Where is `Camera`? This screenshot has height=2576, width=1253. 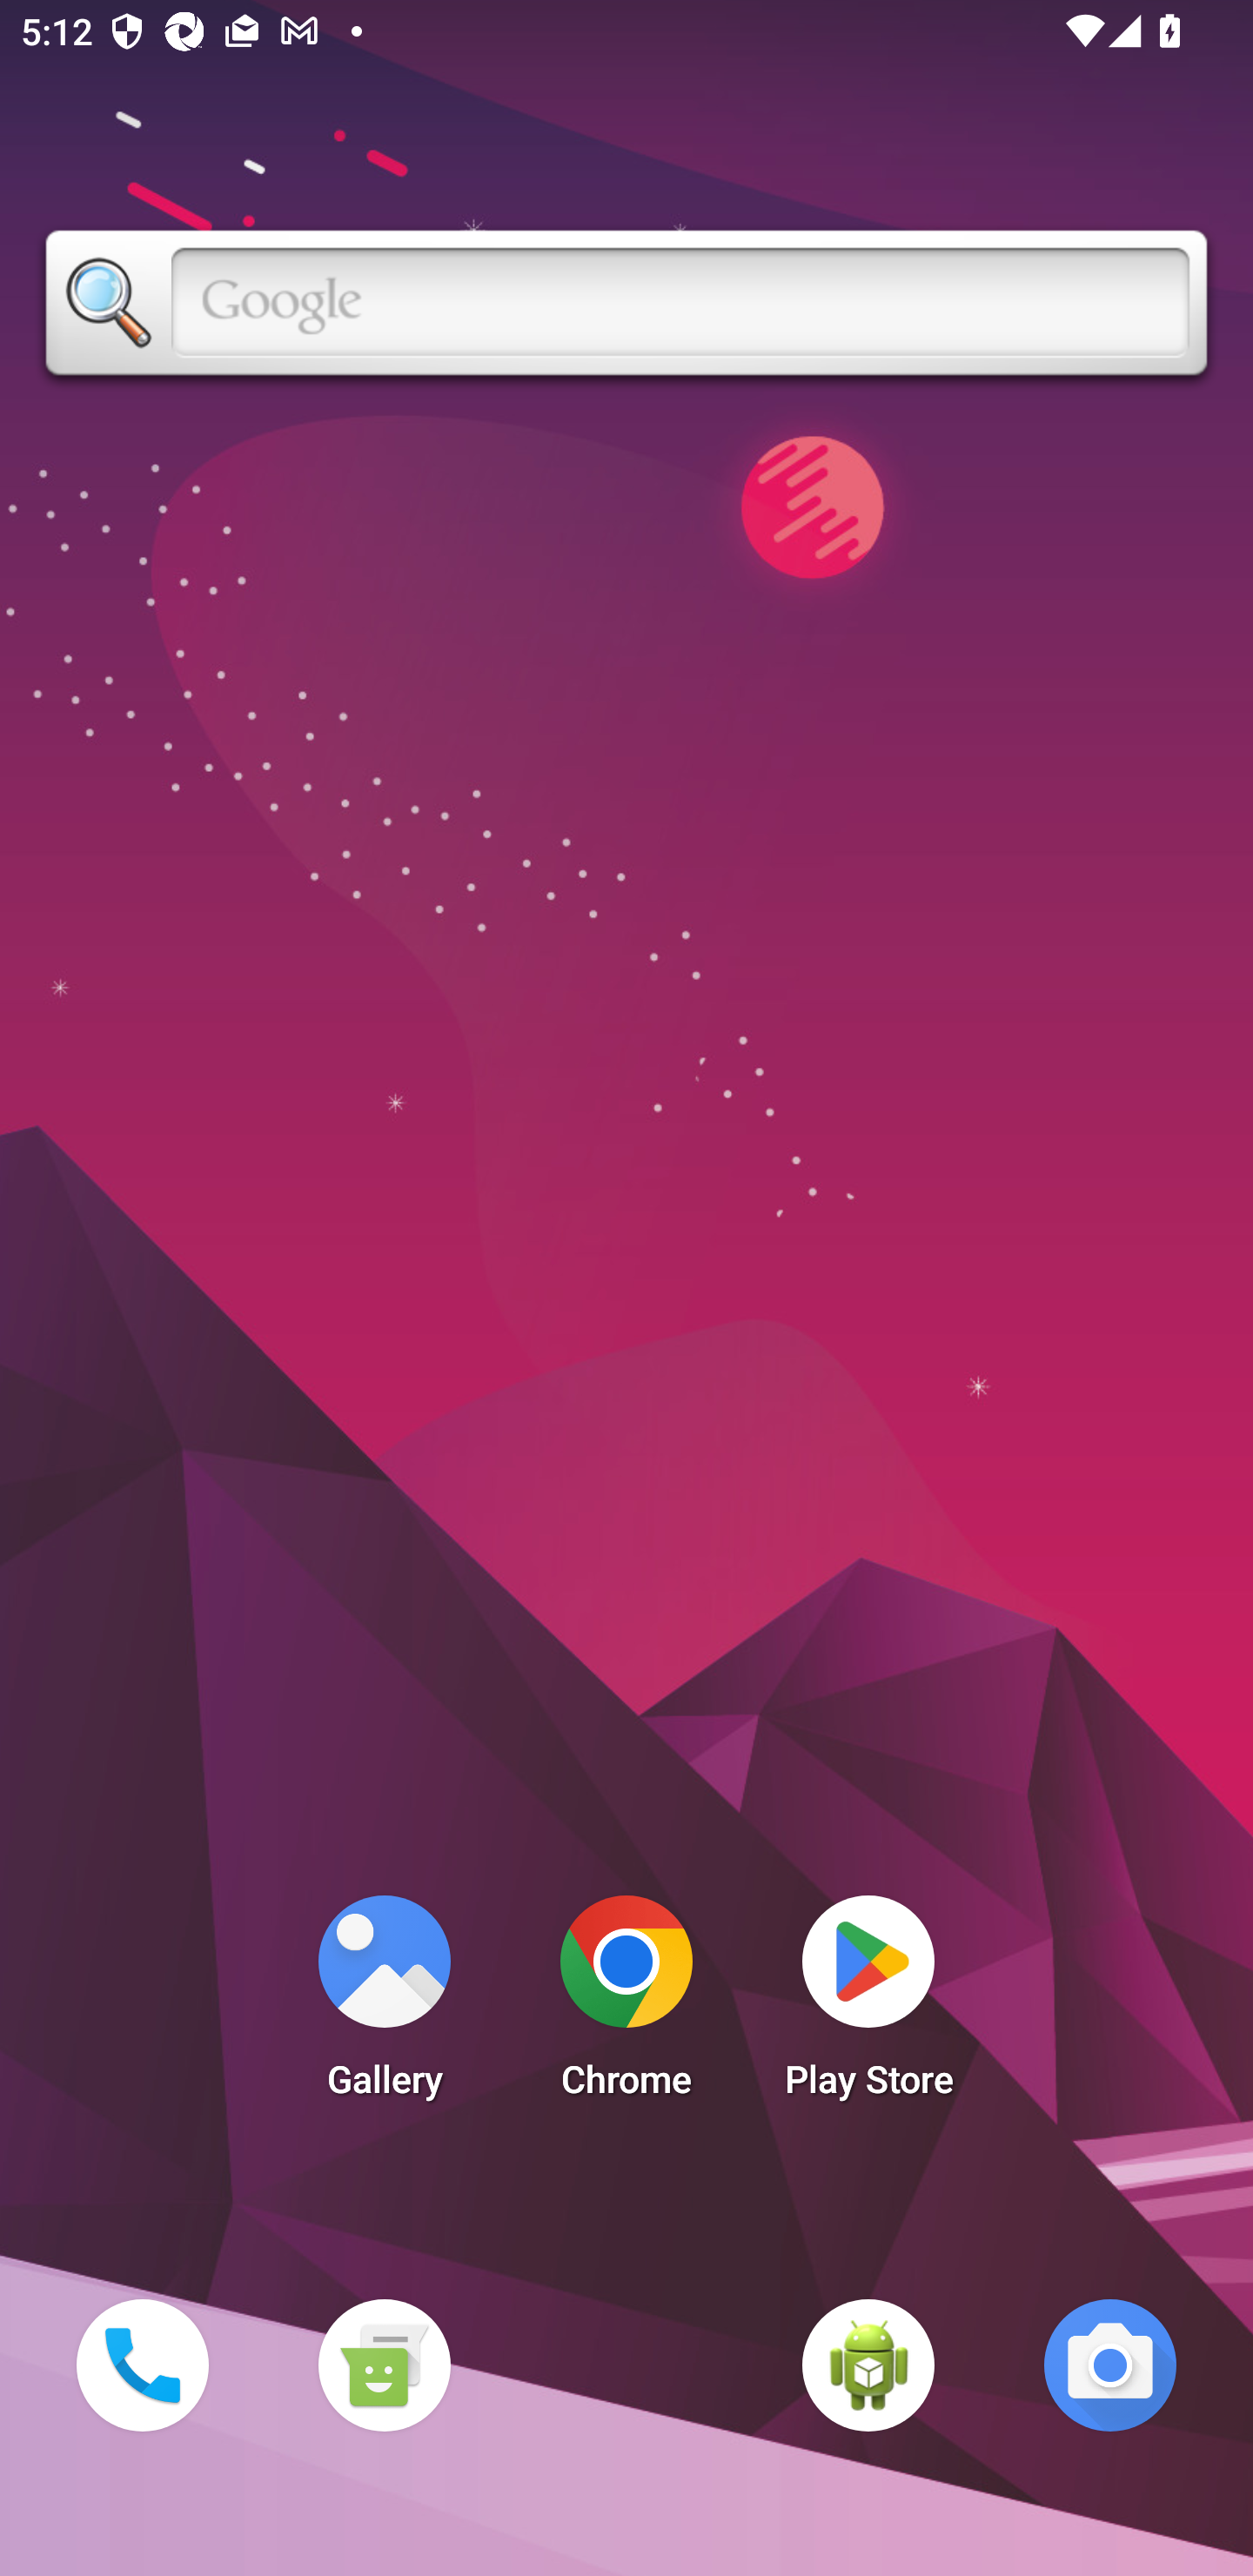 Camera is located at coordinates (1110, 2365).